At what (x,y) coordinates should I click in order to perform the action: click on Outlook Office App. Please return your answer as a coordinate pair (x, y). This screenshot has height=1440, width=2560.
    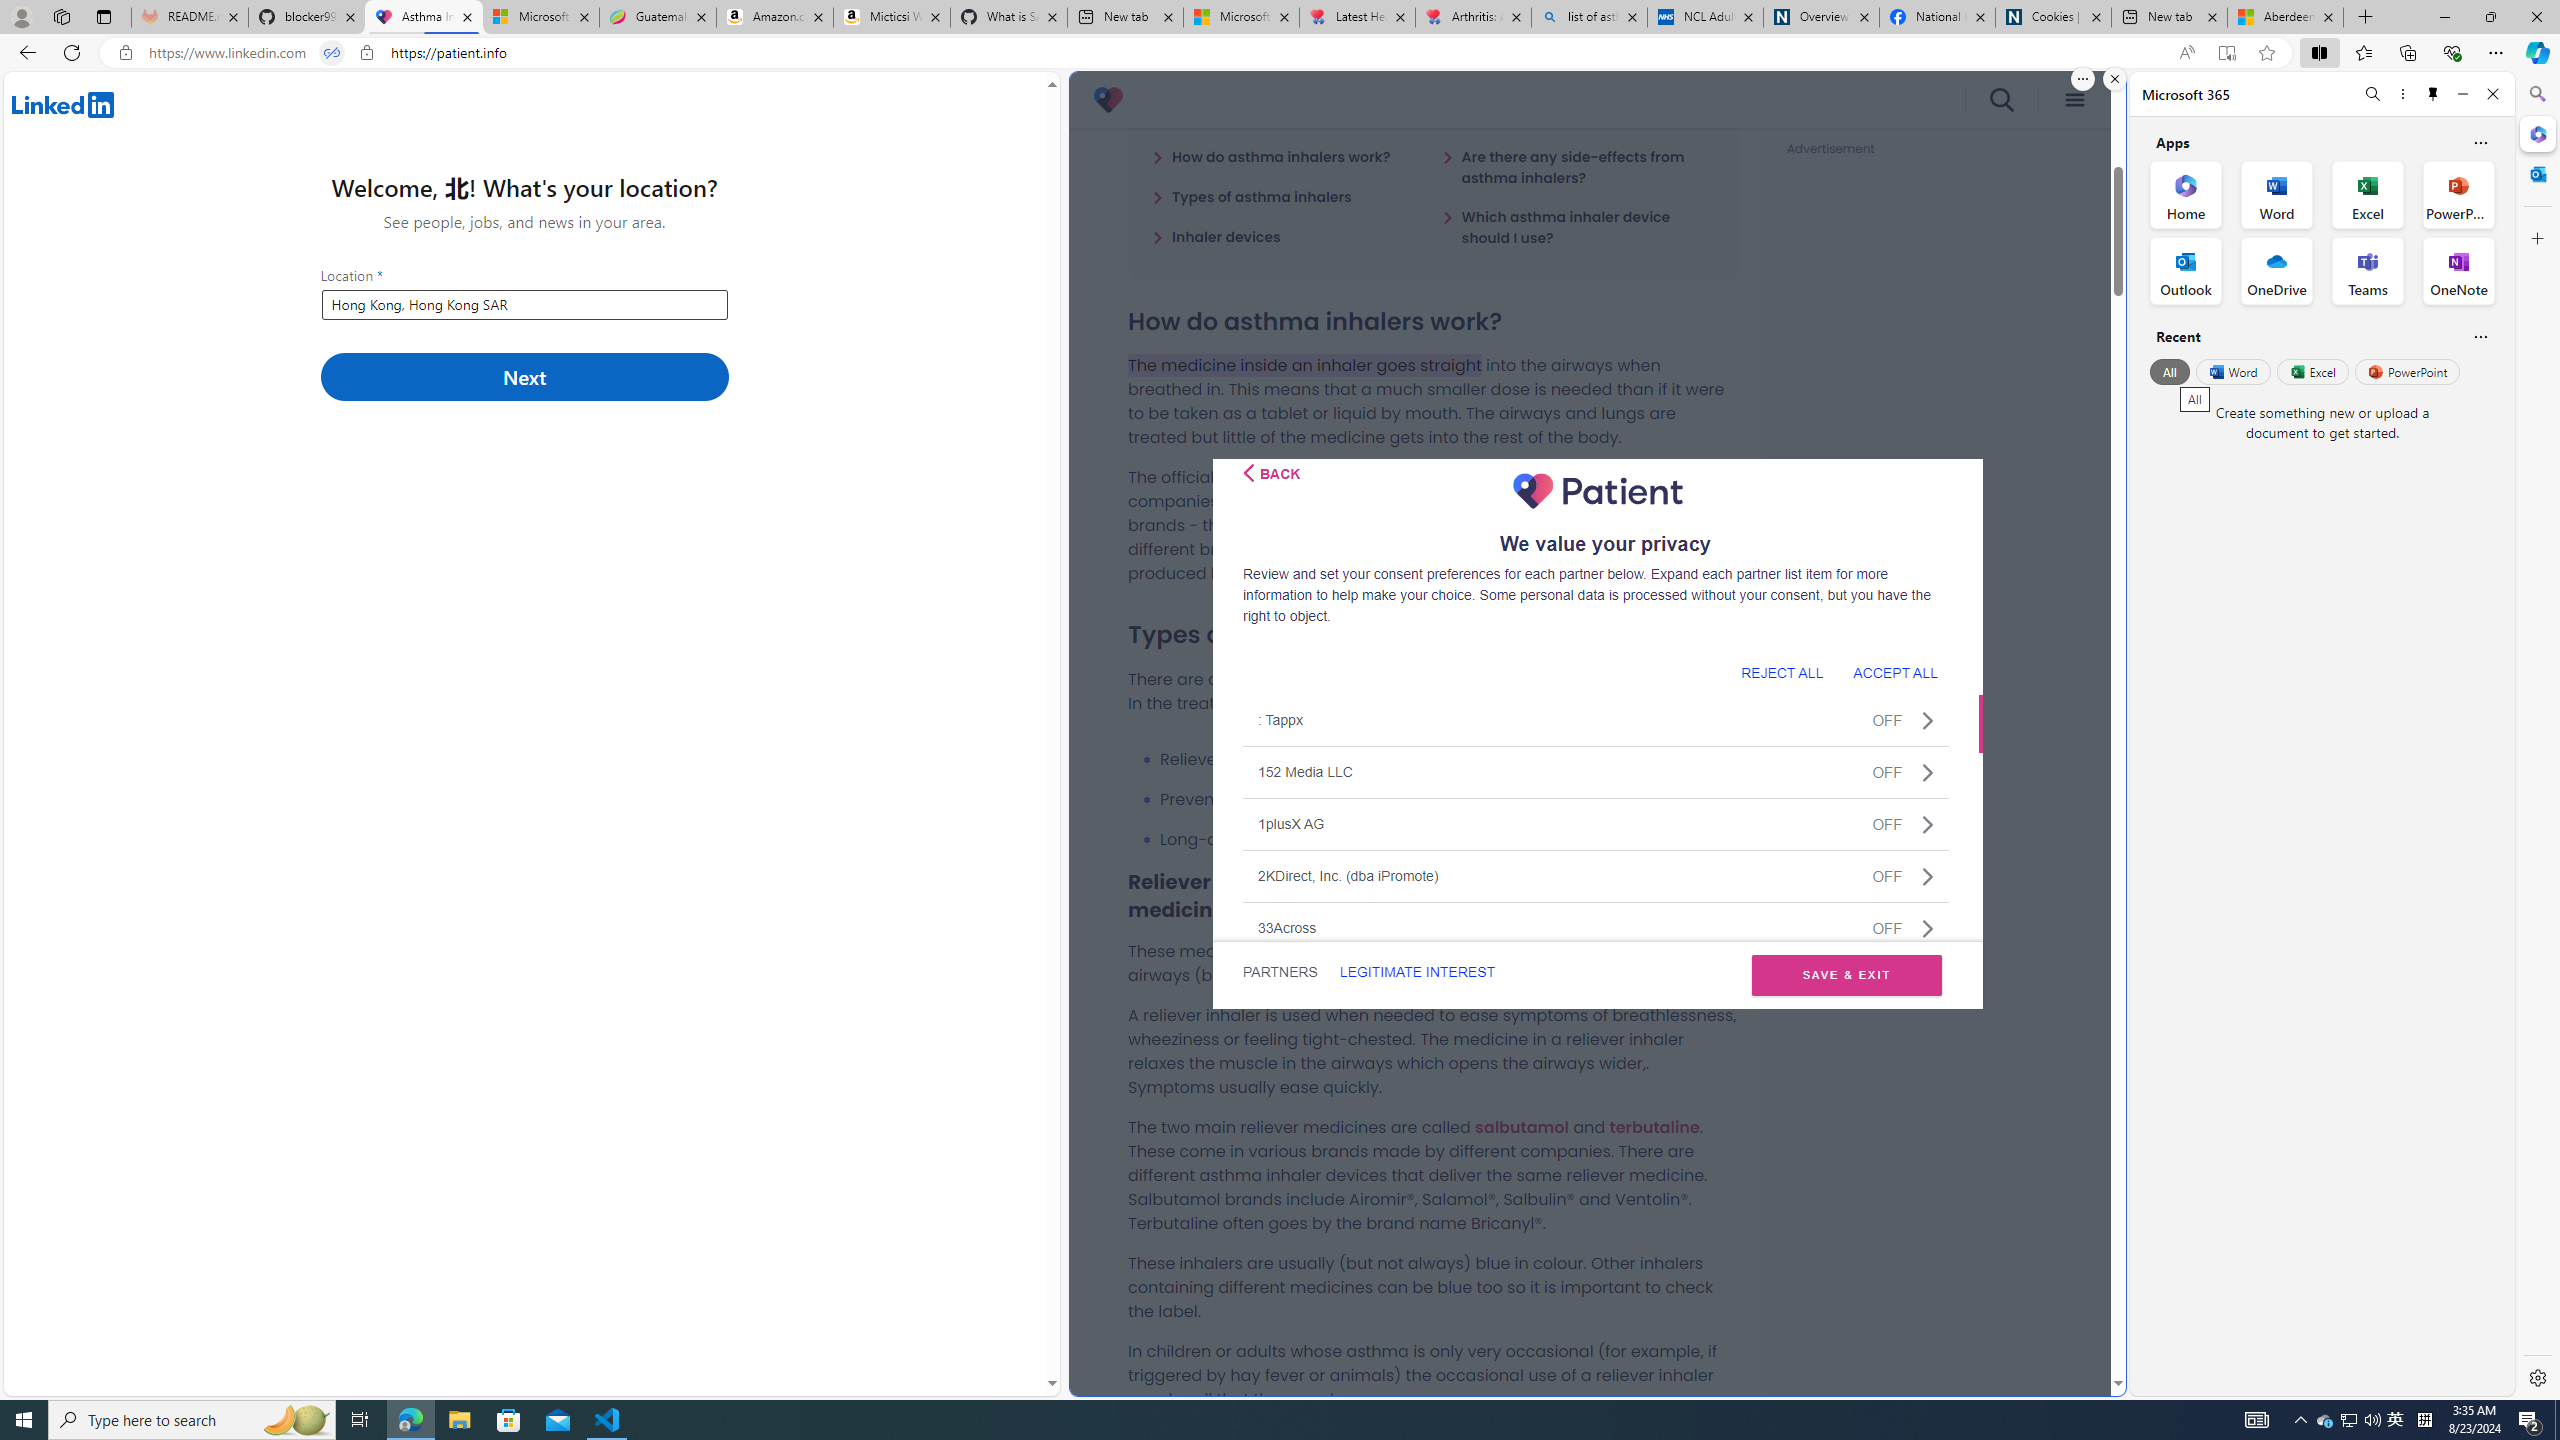
    Looking at the image, I should click on (2186, 271).